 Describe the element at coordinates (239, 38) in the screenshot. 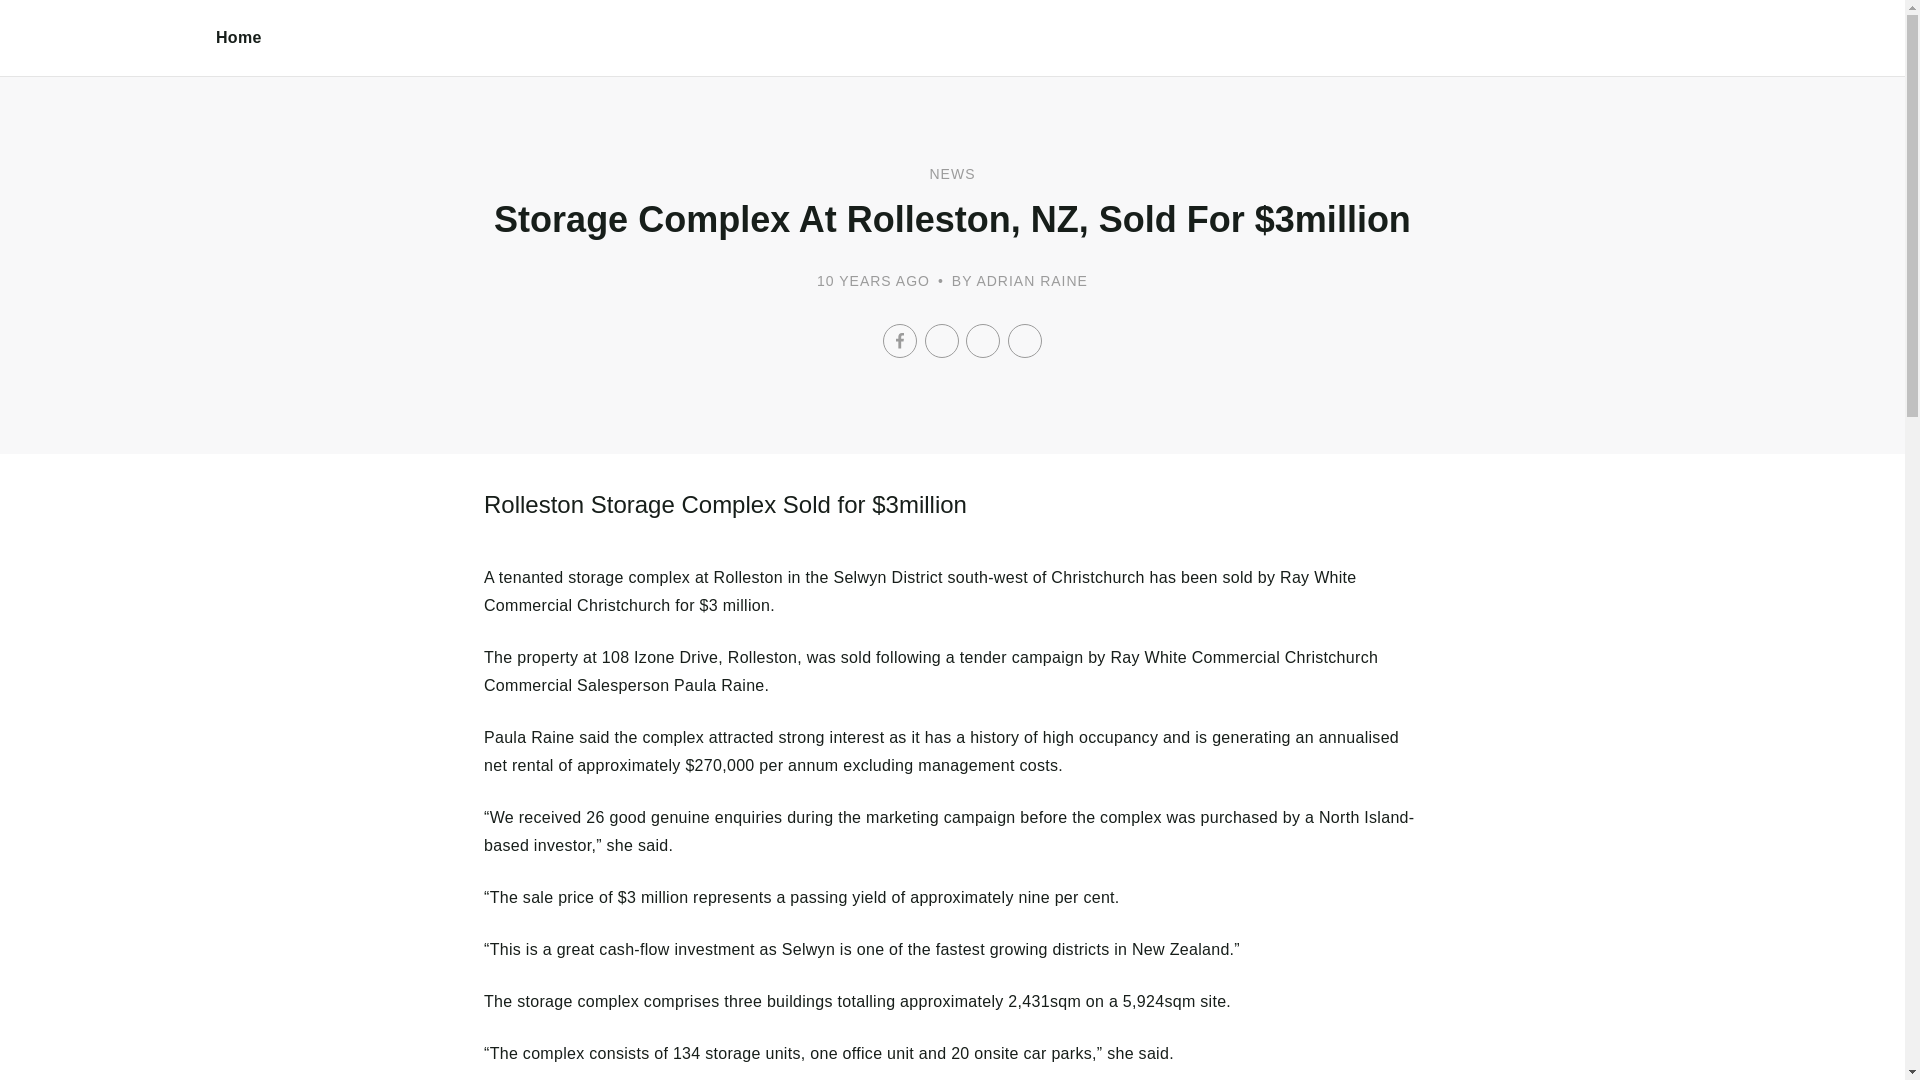

I see `Home` at that location.